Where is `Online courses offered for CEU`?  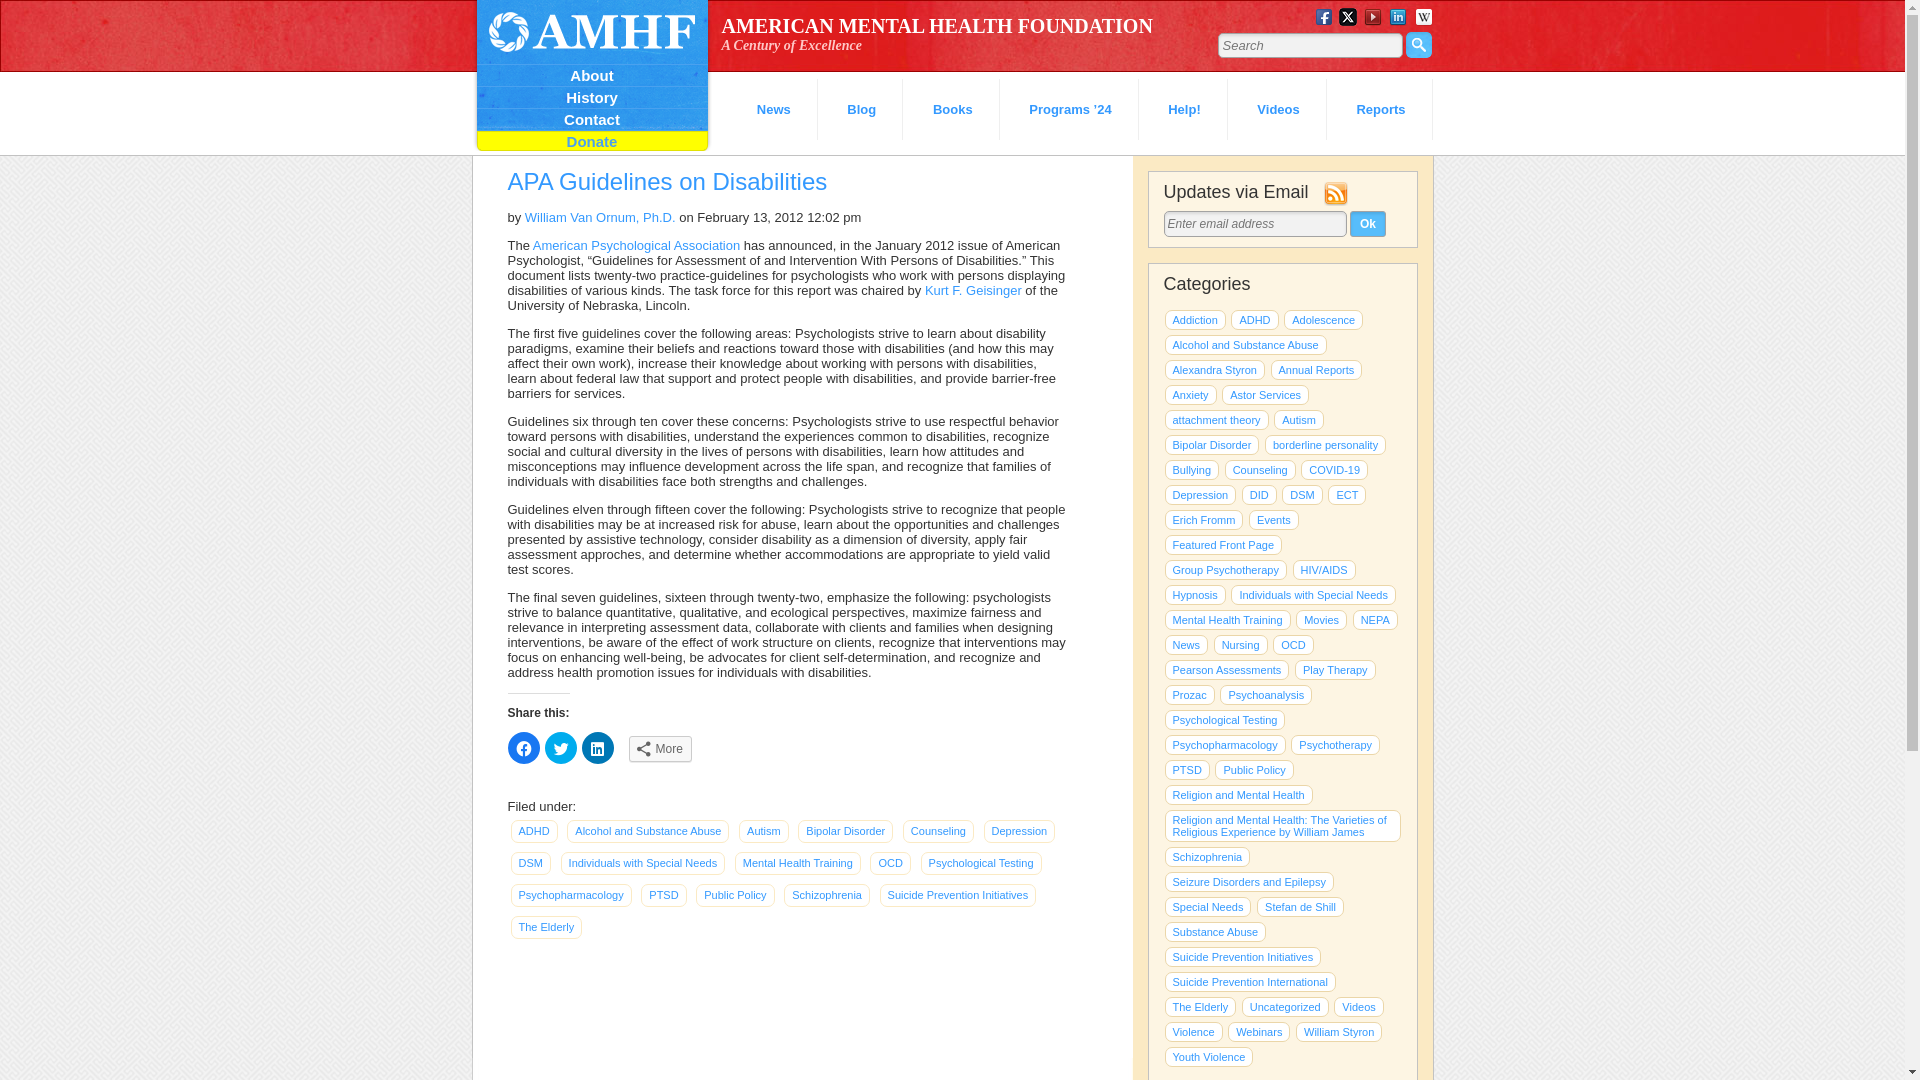 Online courses offered for CEU is located at coordinates (1259, 1032).